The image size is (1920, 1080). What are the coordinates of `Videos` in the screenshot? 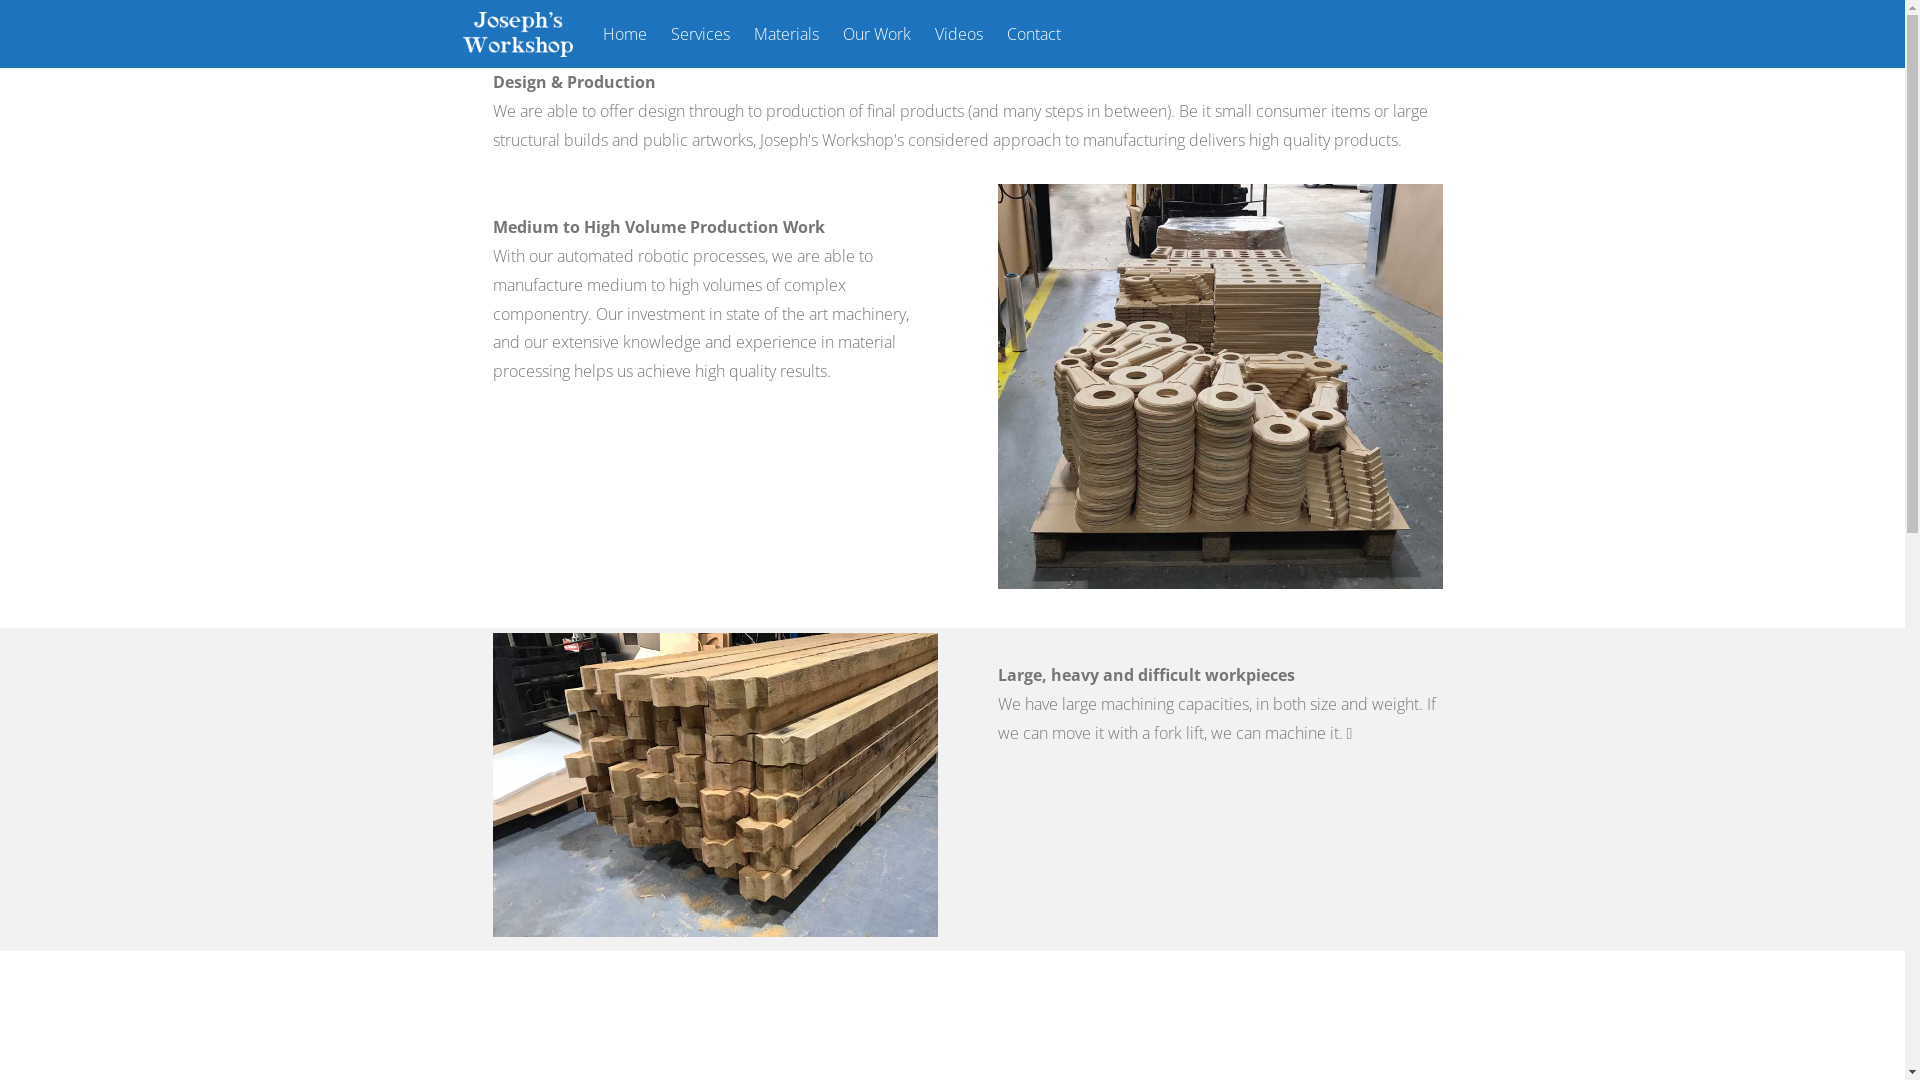 It's located at (959, 34).